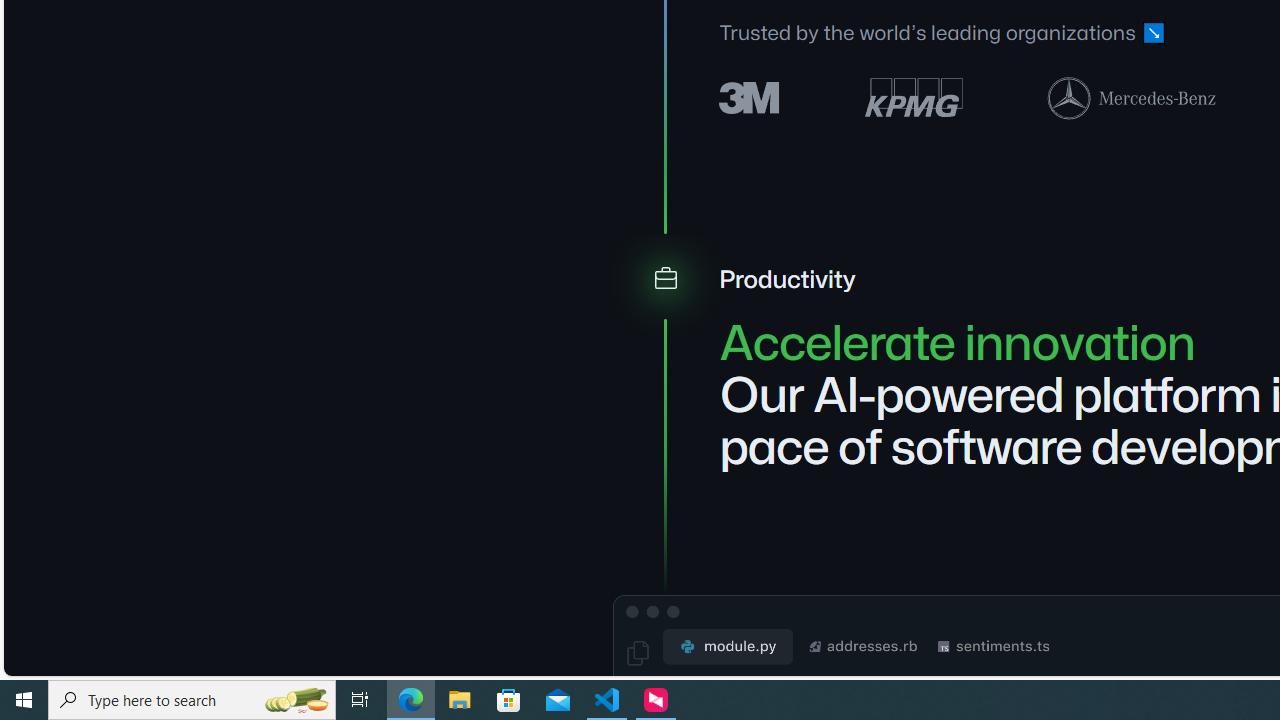  Describe the element at coordinates (750, 96) in the screenshot. I see `3M logo` at that location.